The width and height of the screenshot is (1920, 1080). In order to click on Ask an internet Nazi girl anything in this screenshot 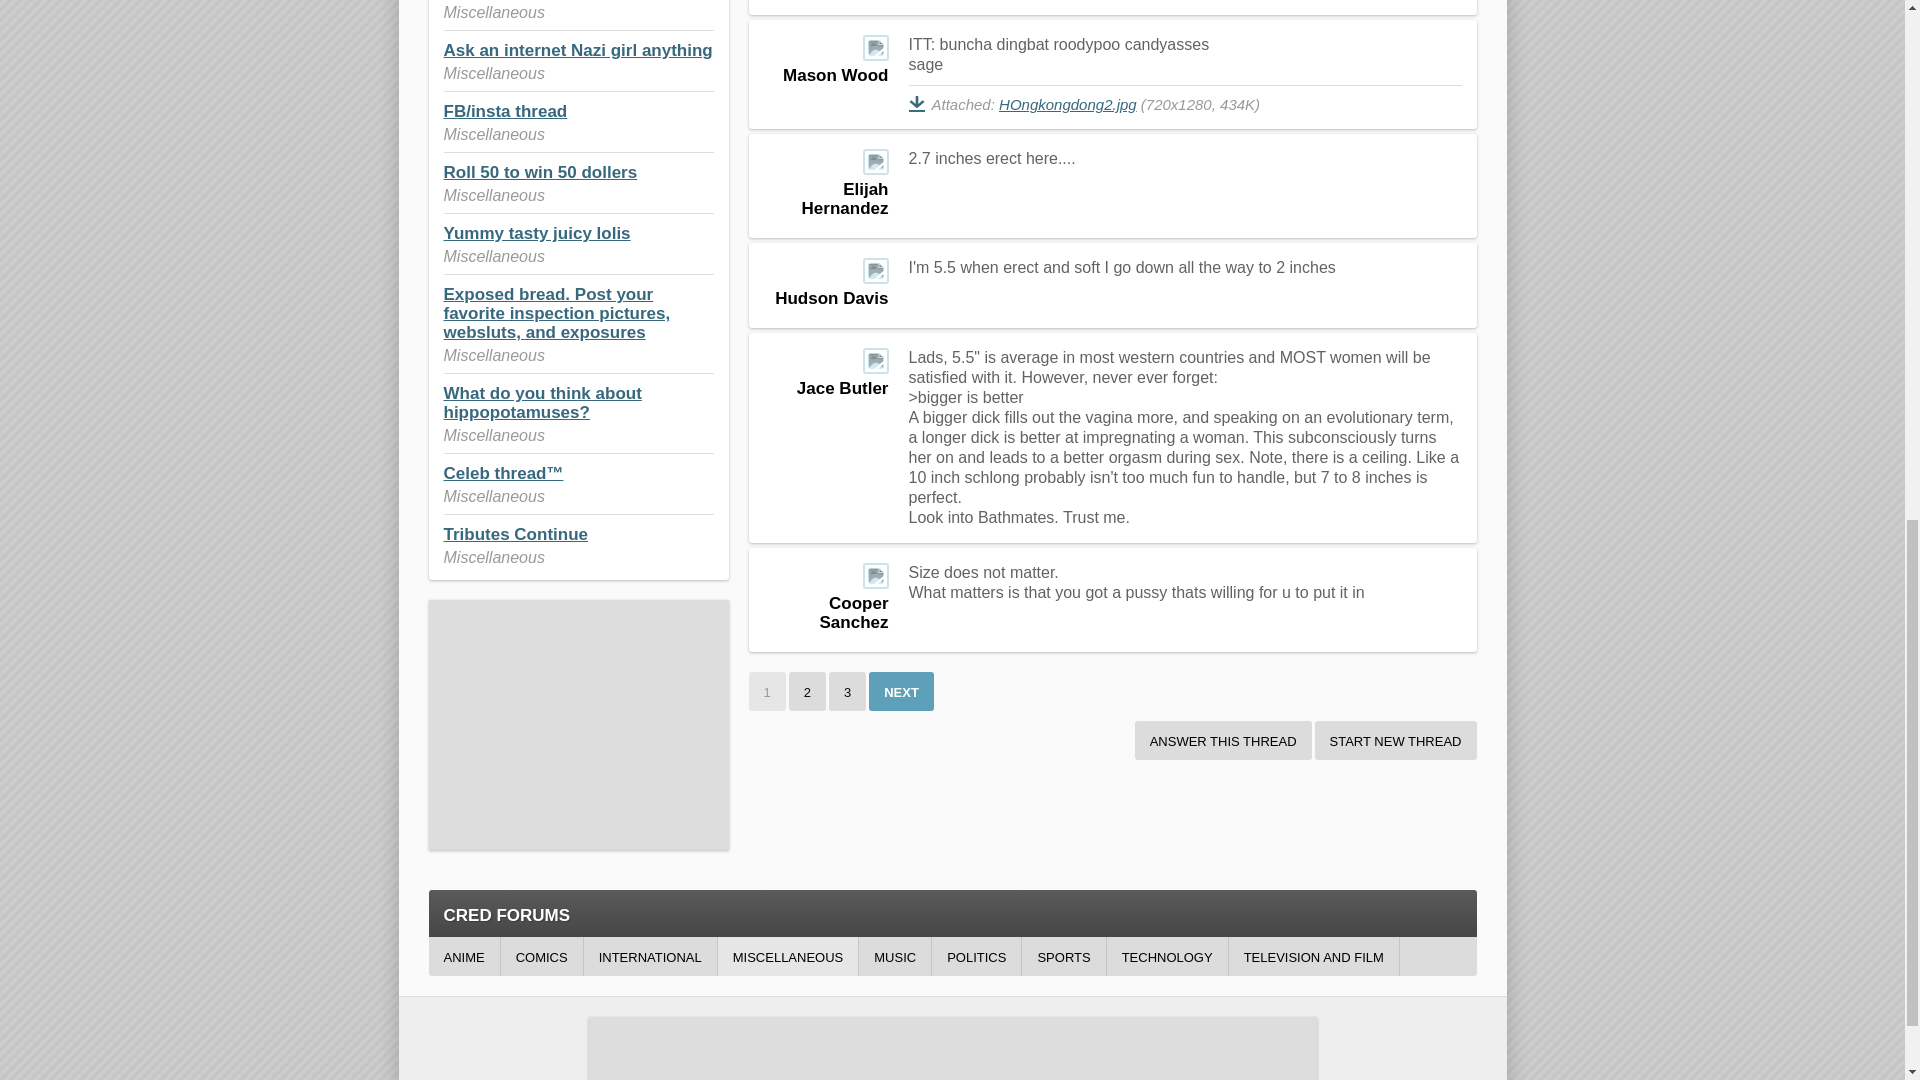, I will do `click(578, 50)`.